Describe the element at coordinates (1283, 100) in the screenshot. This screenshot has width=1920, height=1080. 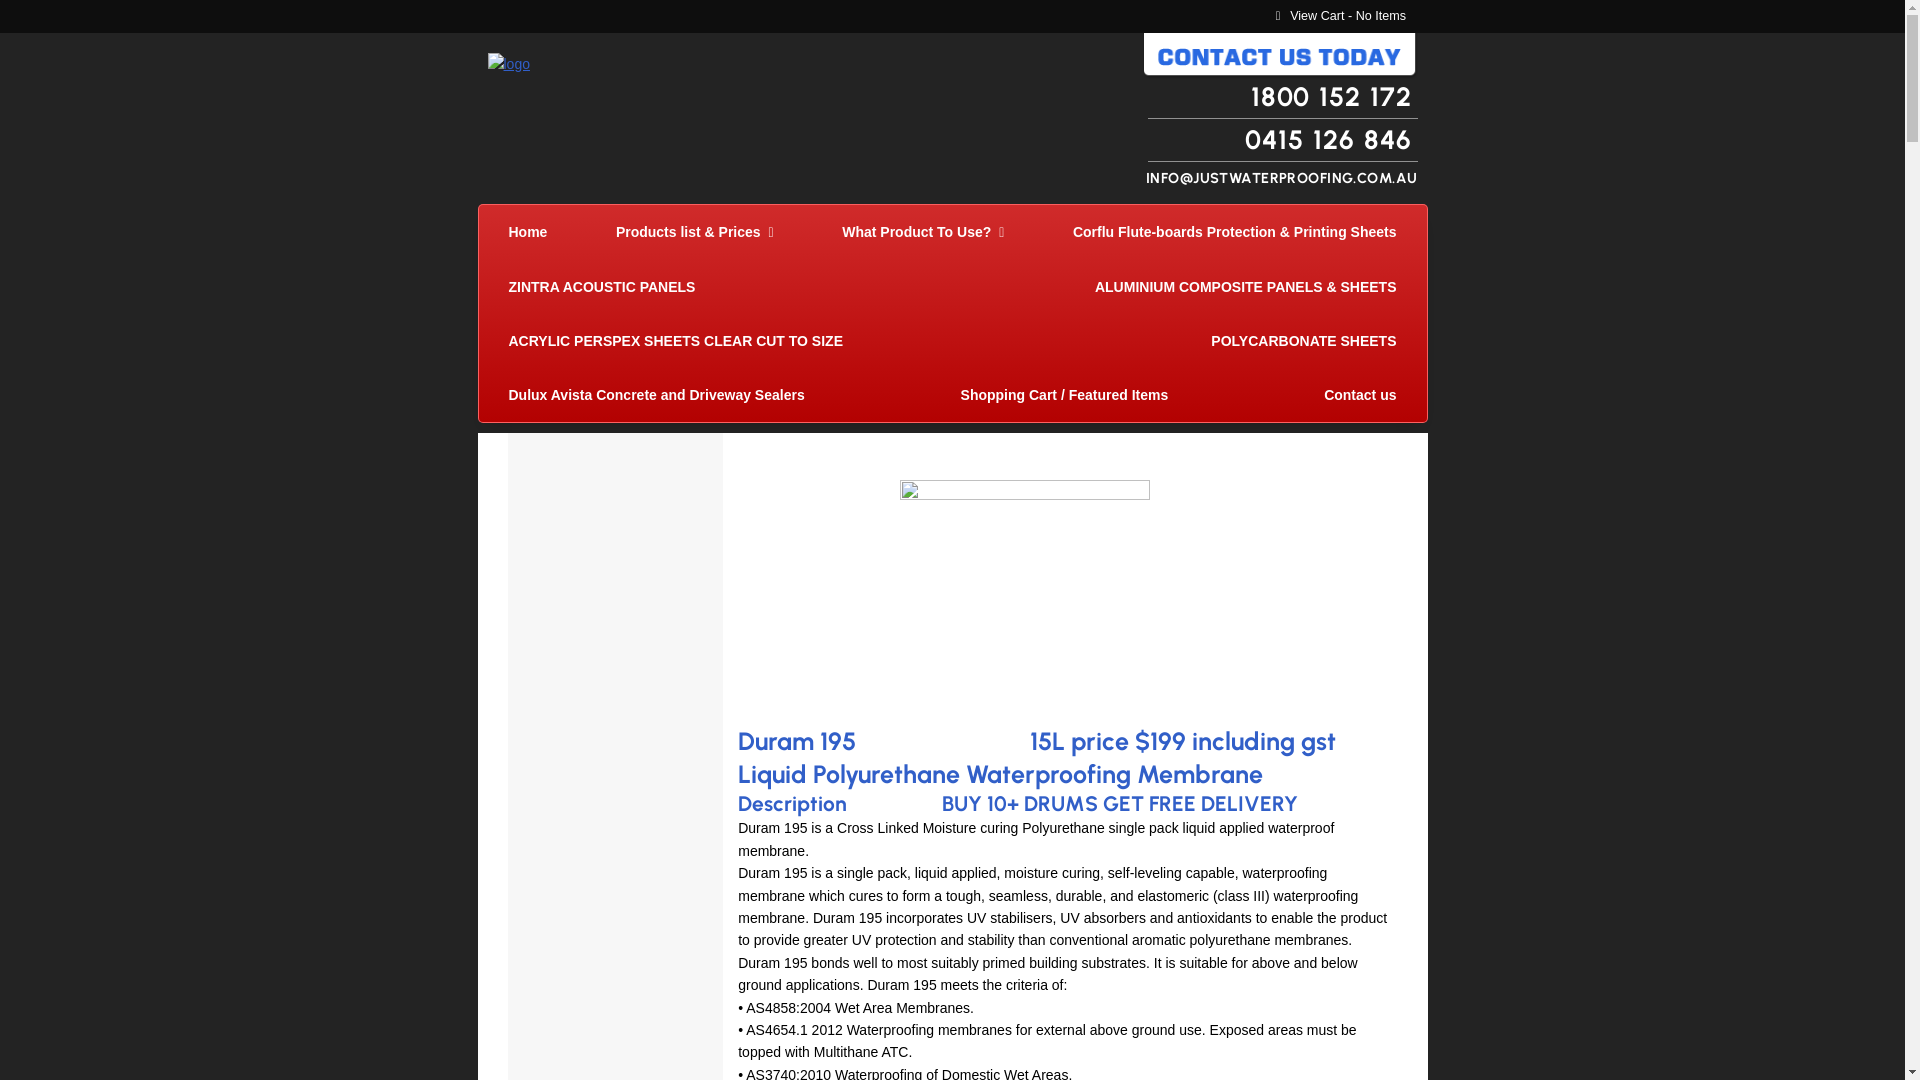
I see `1800 152 172` at that location.